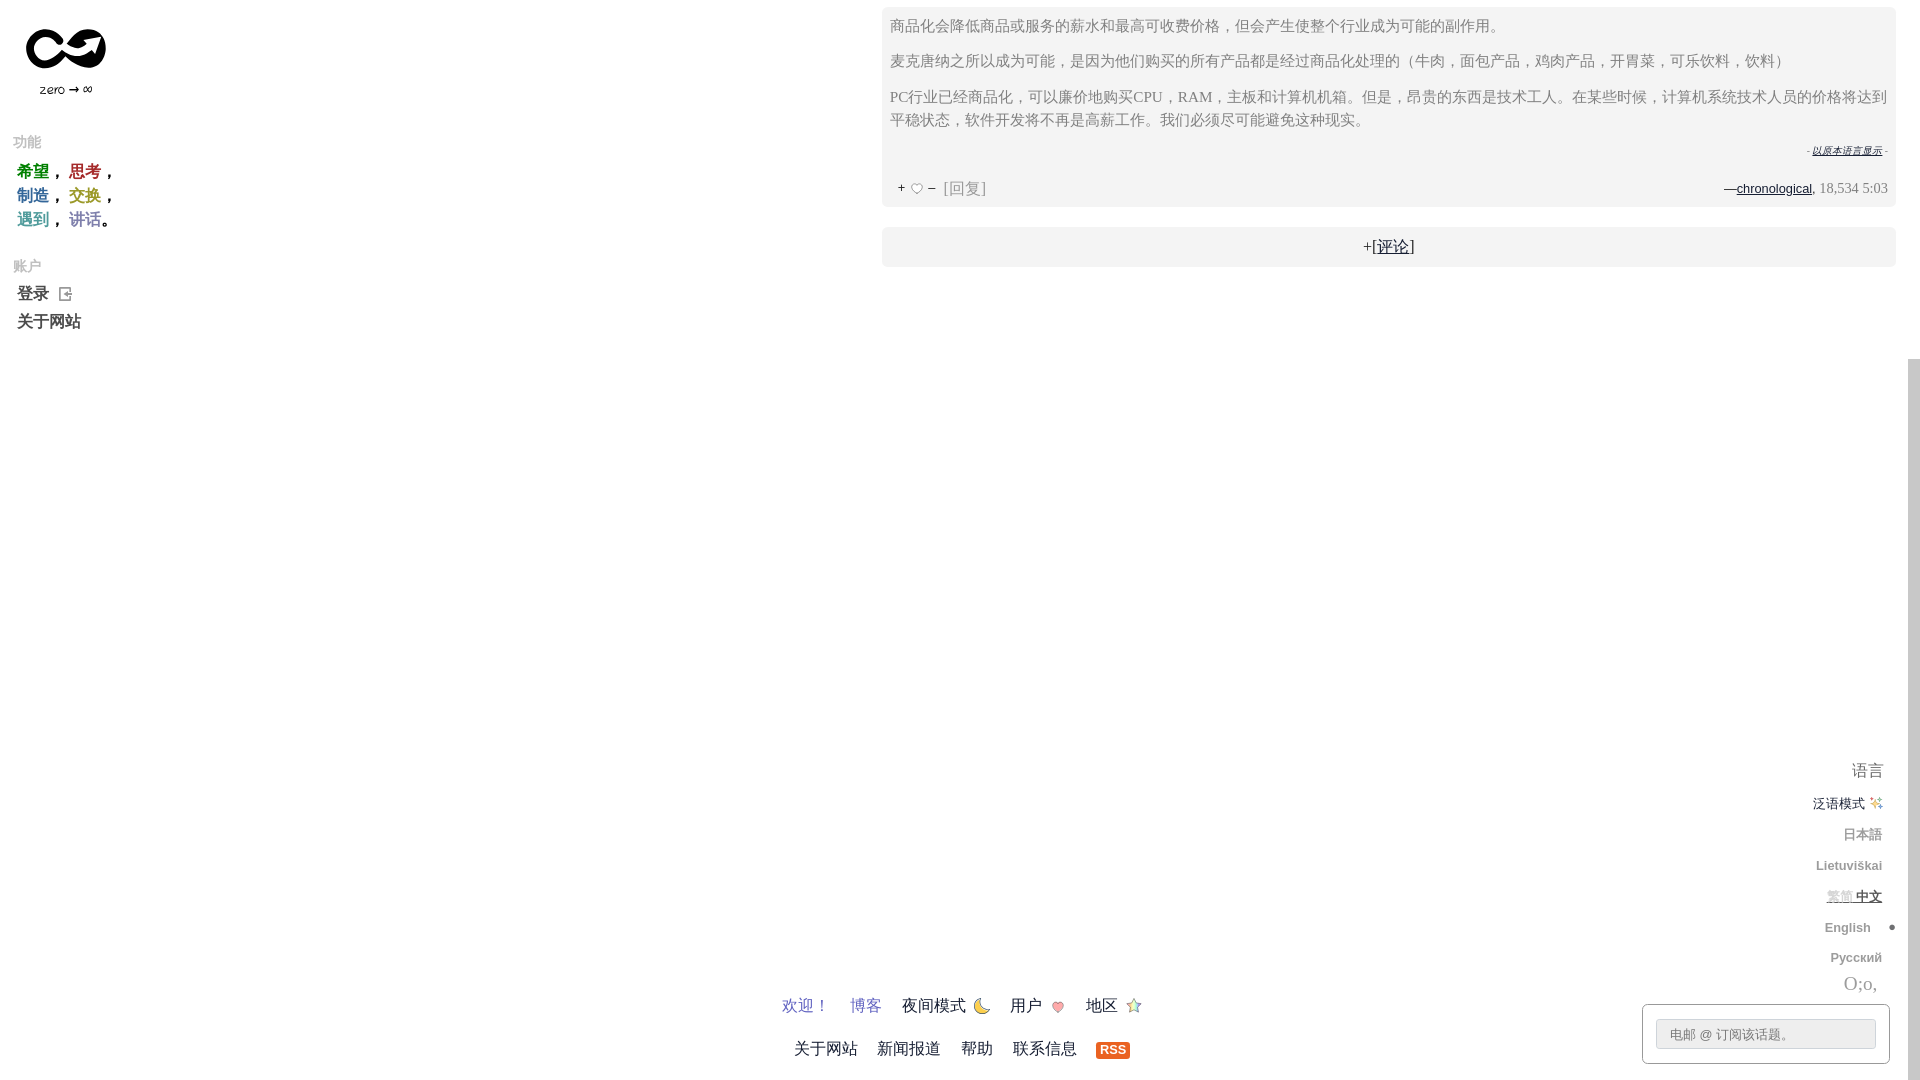  I want to click on Add a project under this interest., so click(927, 15).